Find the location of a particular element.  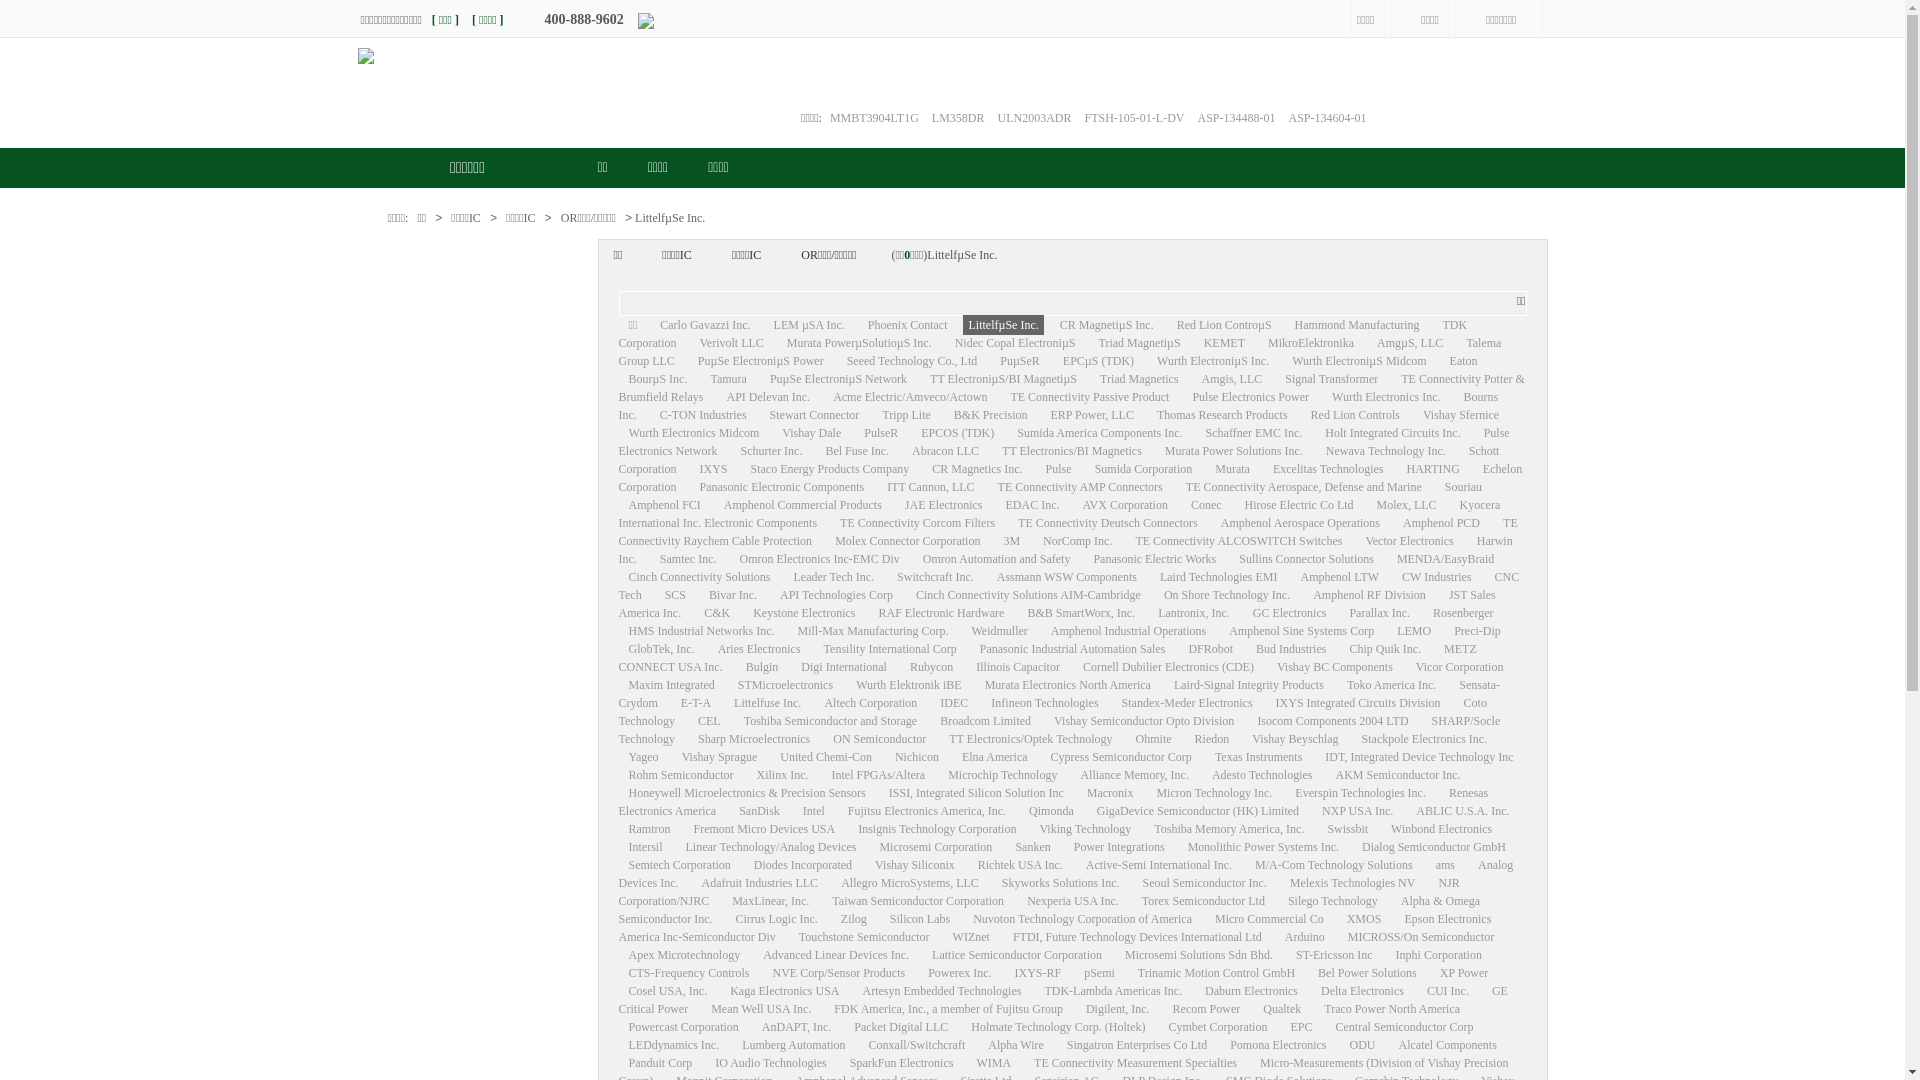

MICROSS/On Semiconductor is located at coordinates (1421, 937).